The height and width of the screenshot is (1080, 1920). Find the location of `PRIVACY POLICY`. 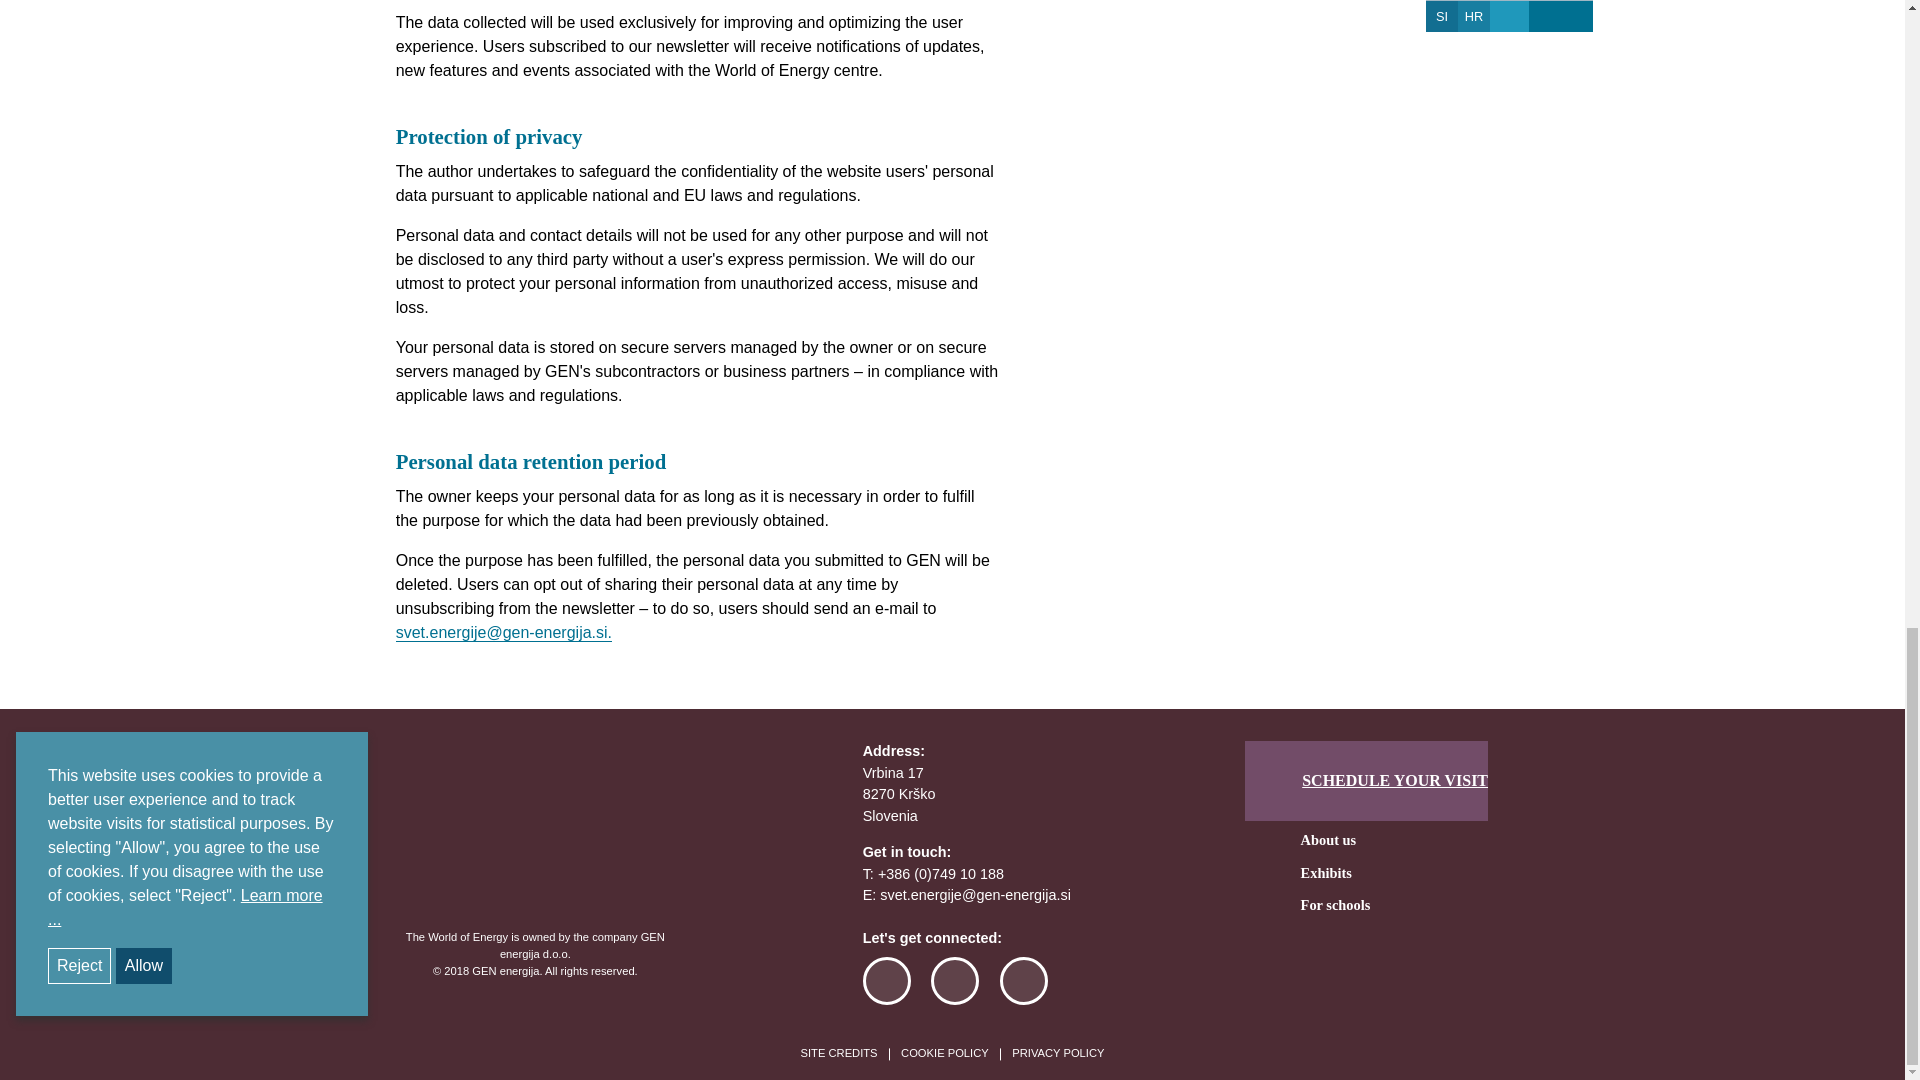

PRIVACY POLICY is located at coordinates (1058, 1055).